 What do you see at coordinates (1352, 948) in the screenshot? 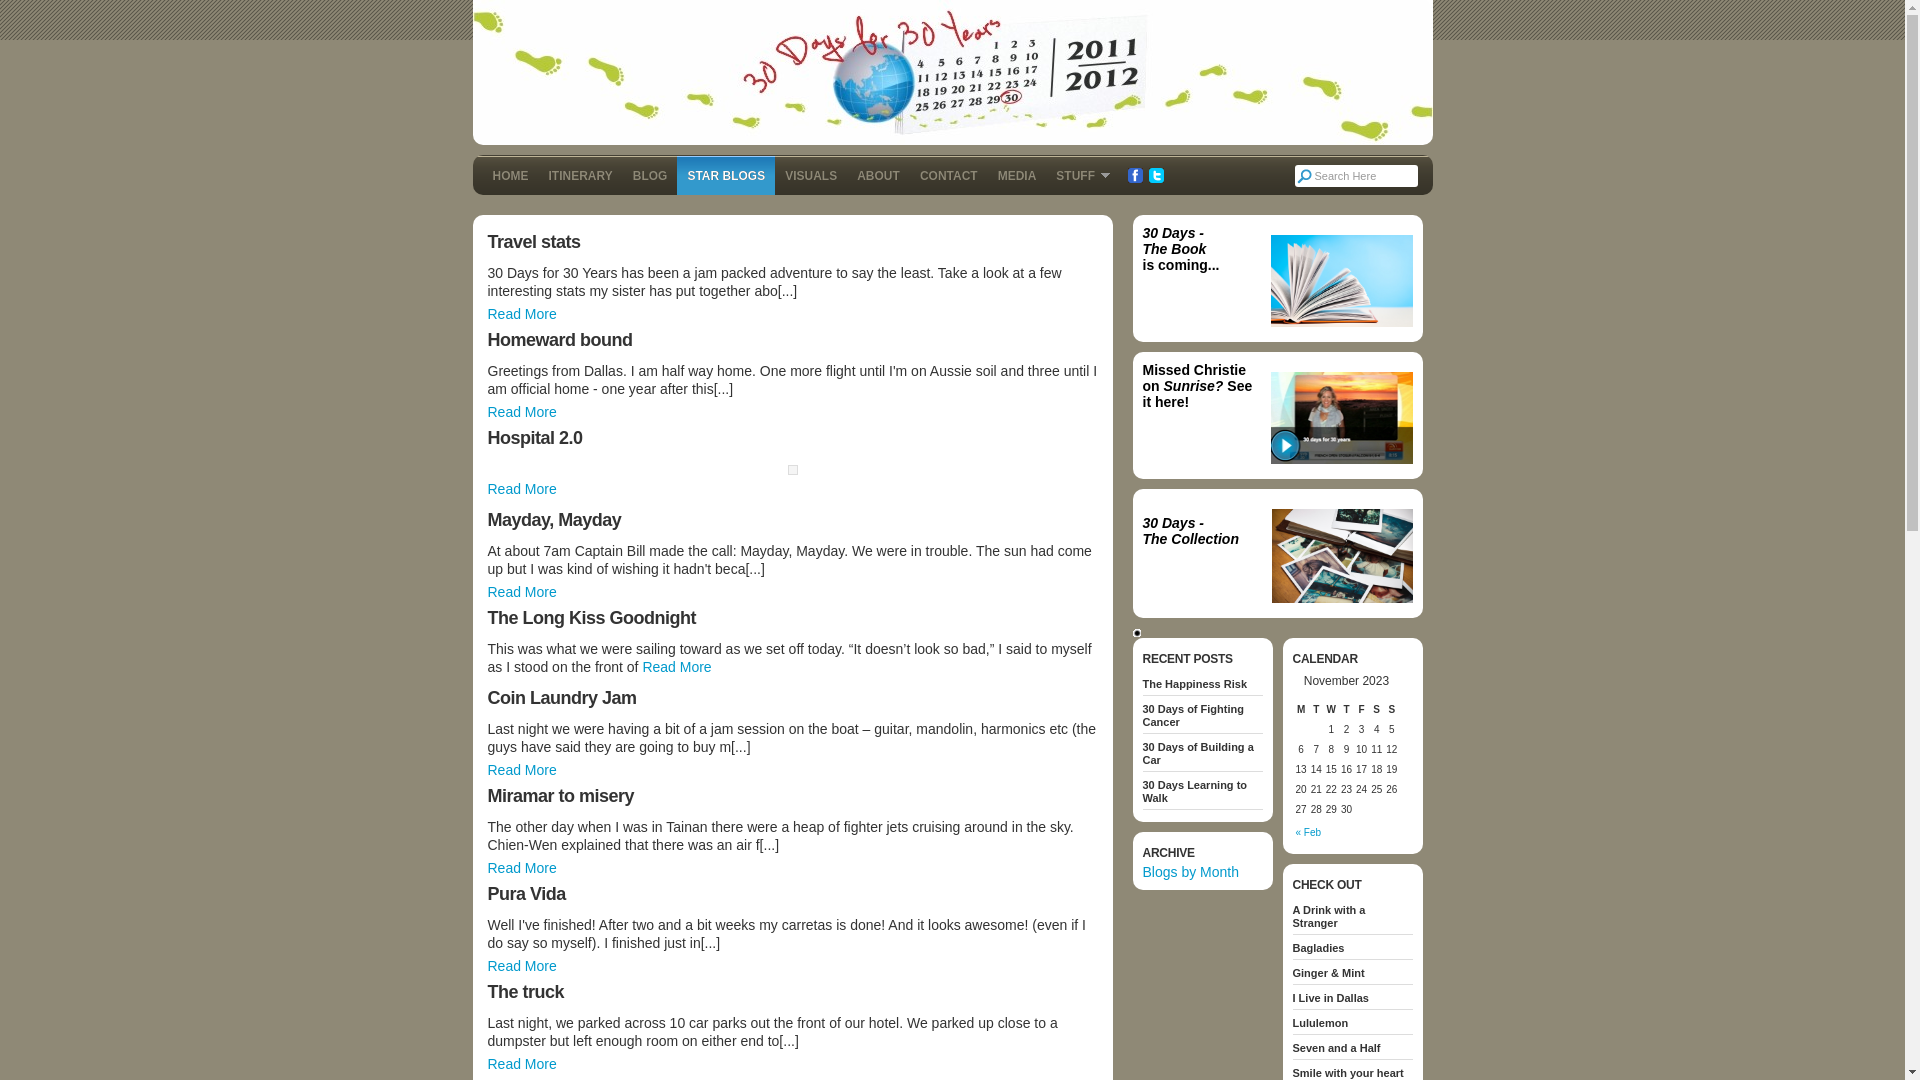
I see `Bagladies` at bounding box center [1352, 948].